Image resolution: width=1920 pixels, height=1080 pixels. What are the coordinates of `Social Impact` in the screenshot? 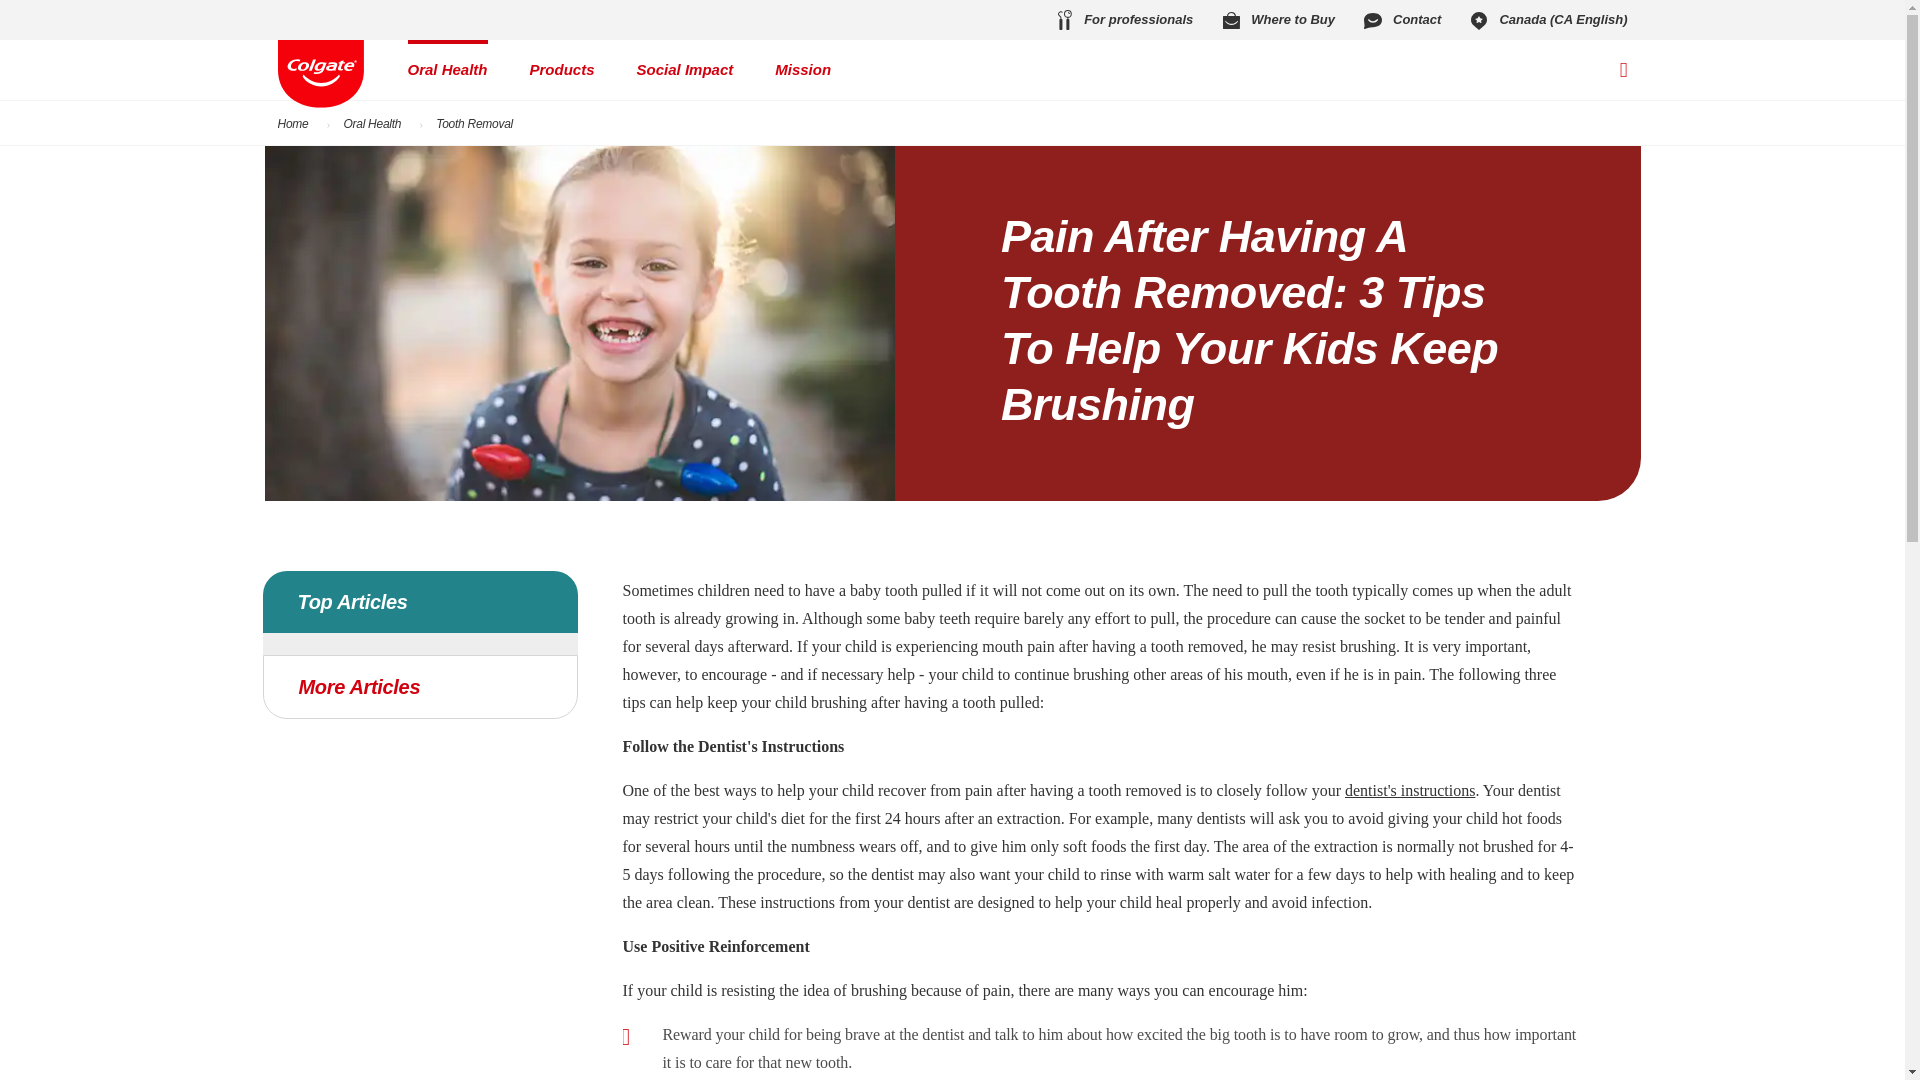 It's located at (685, 70).